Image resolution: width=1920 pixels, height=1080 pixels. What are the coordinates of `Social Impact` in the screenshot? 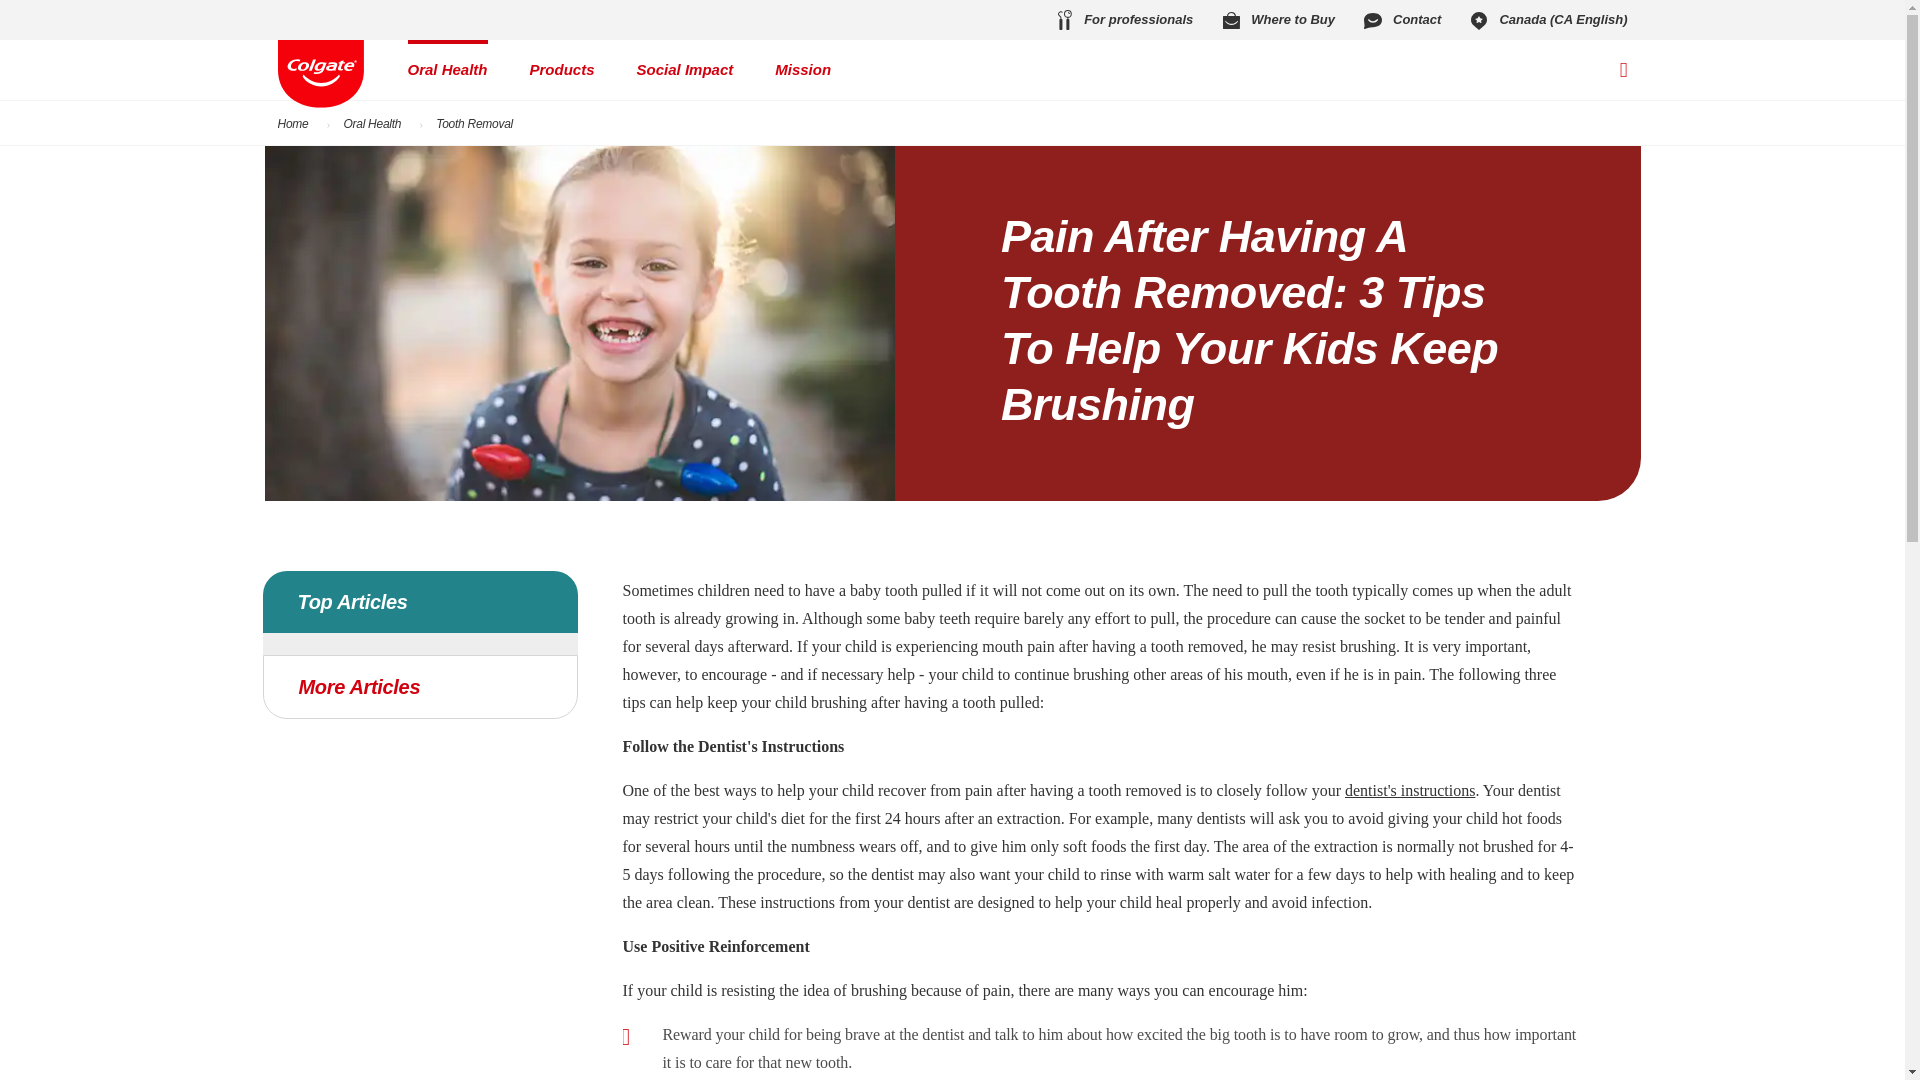 It's located at (685, 70).